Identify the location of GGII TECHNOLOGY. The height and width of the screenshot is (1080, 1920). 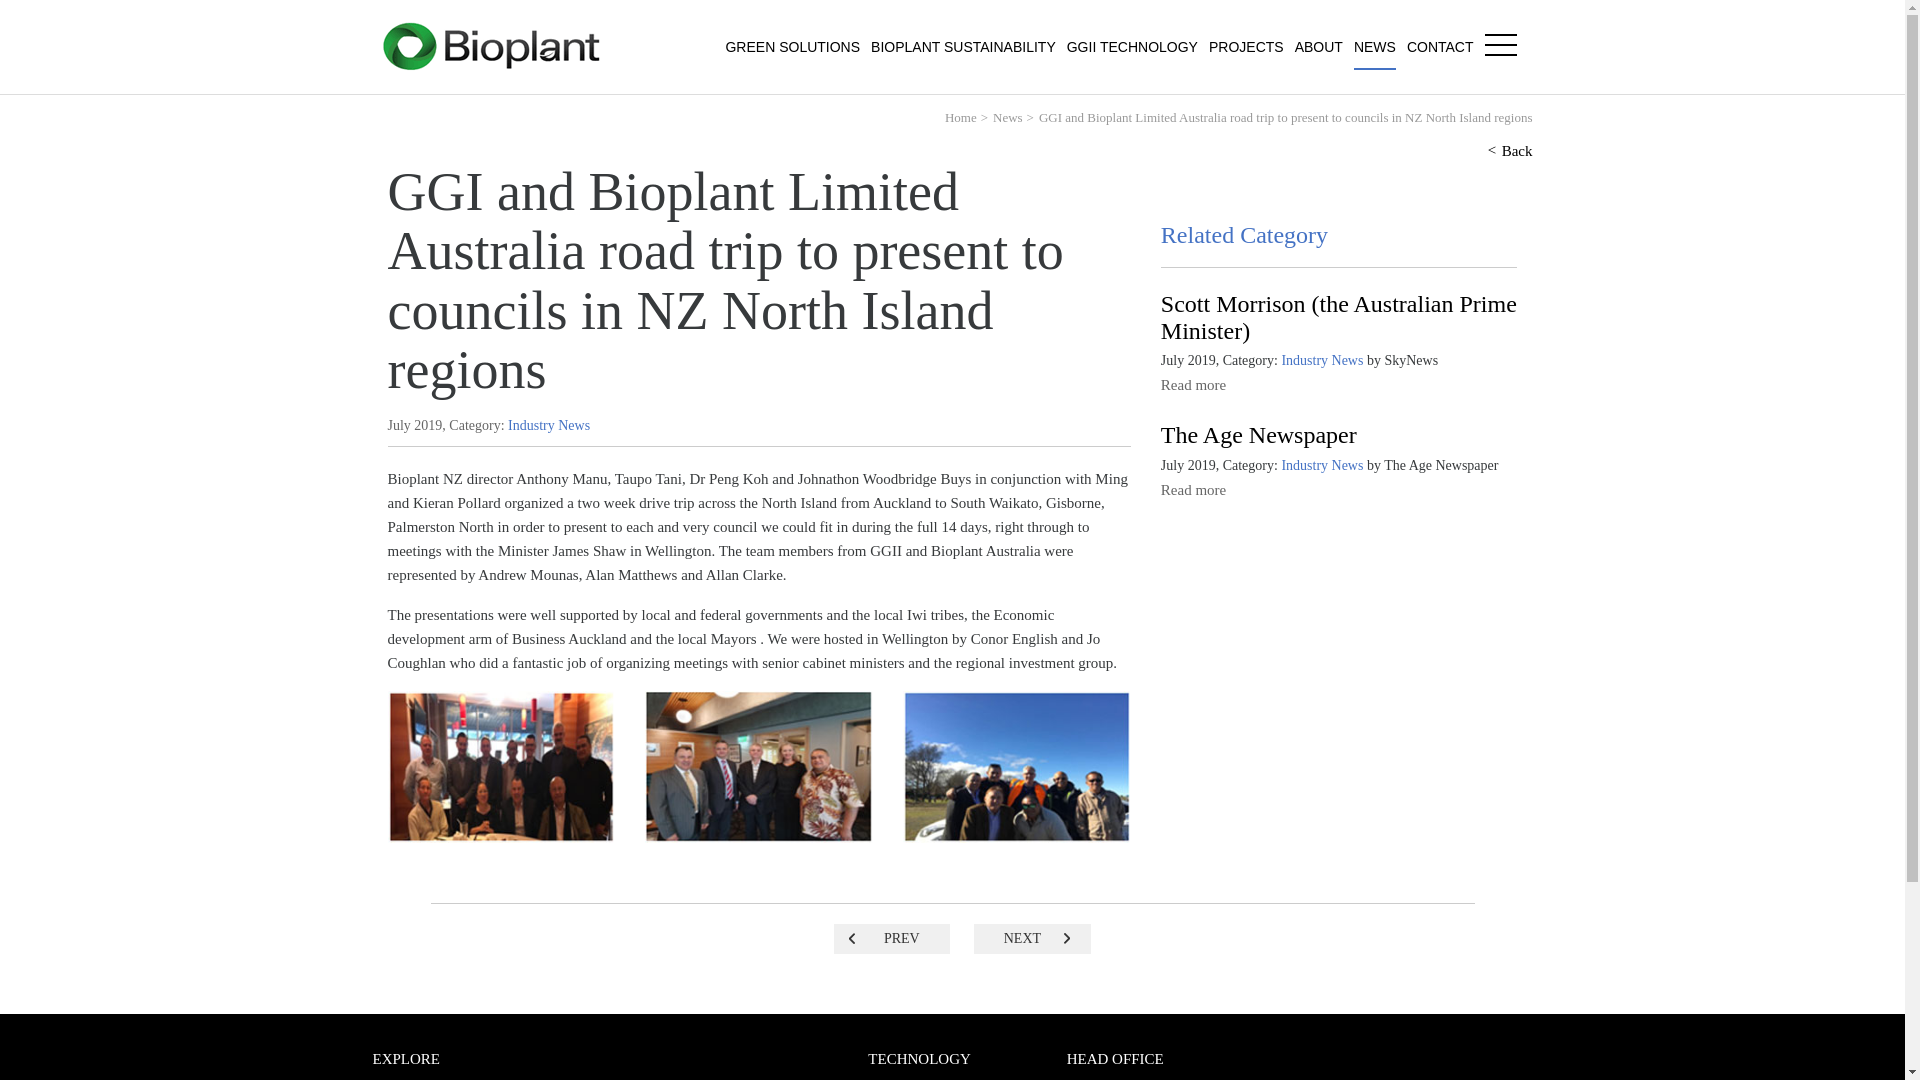
(1132, 48).